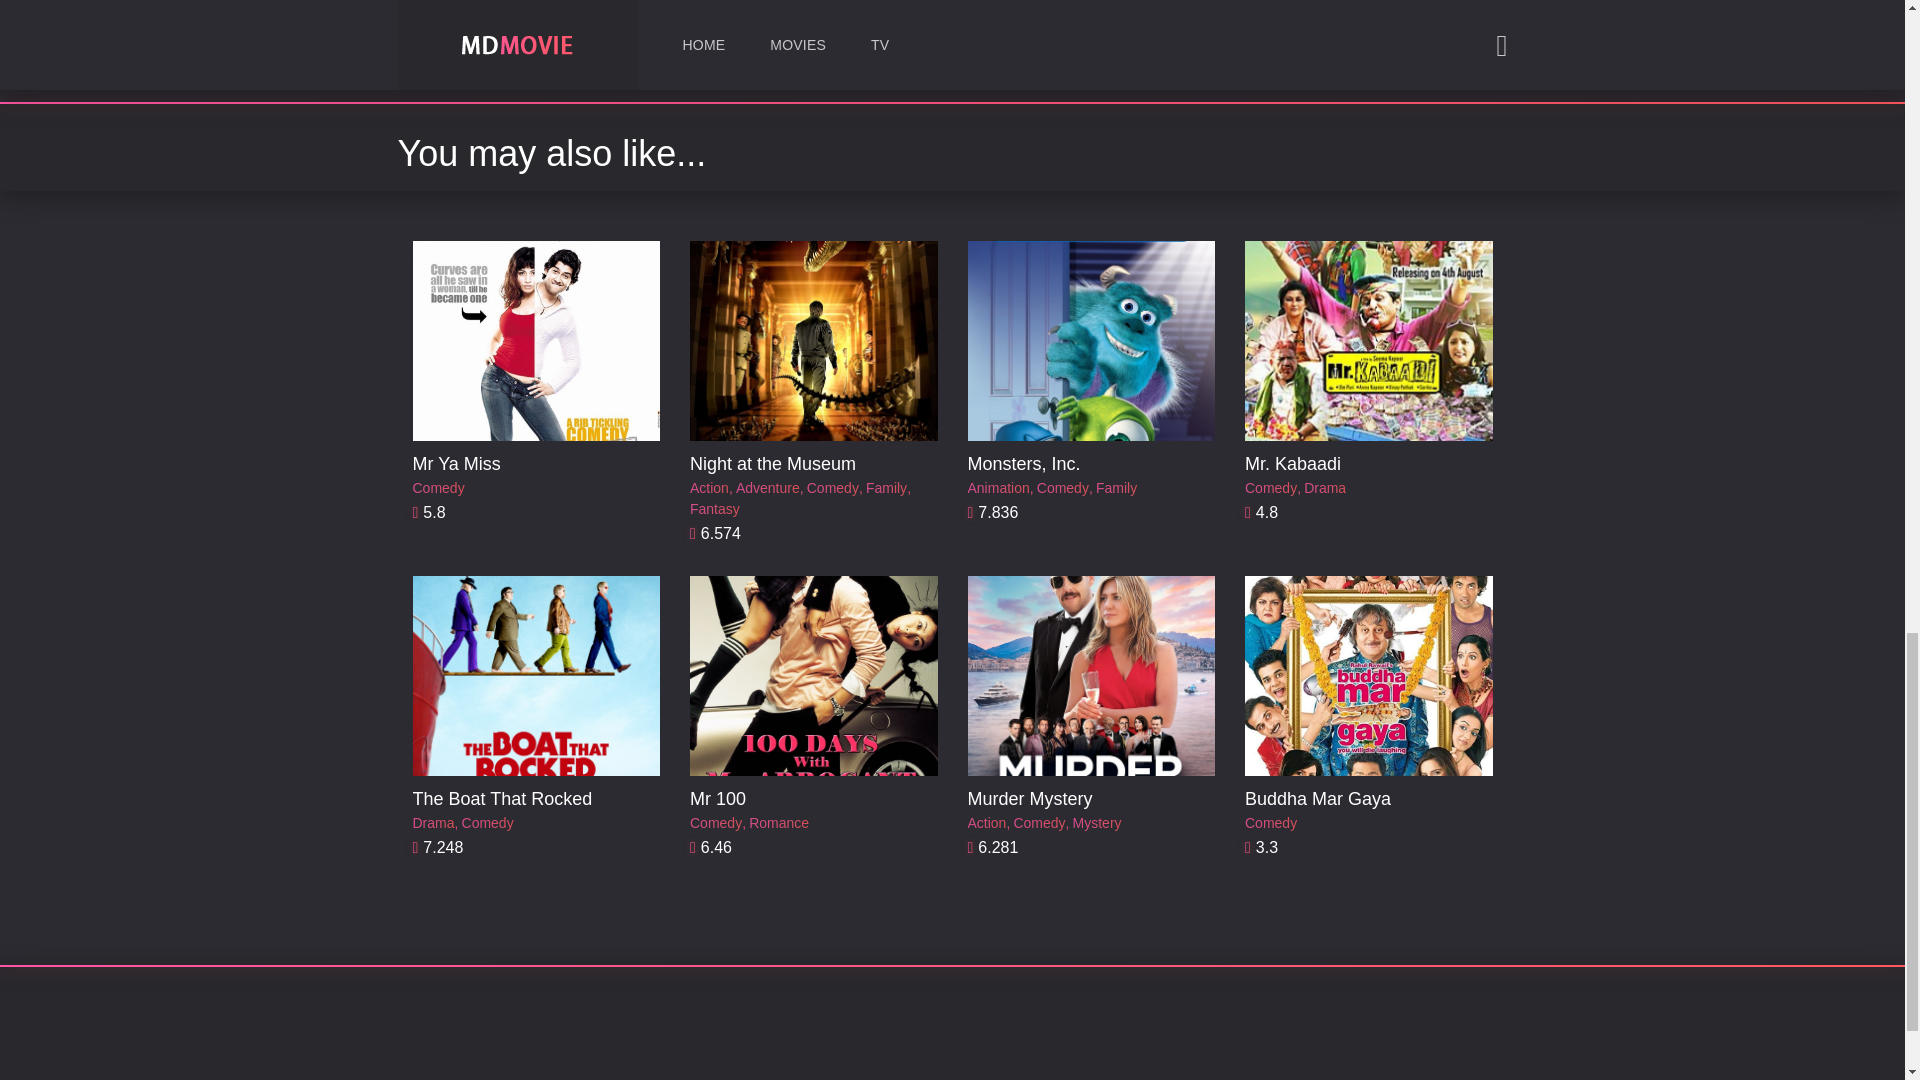  I want to click on Comedy, so click(438, 488).